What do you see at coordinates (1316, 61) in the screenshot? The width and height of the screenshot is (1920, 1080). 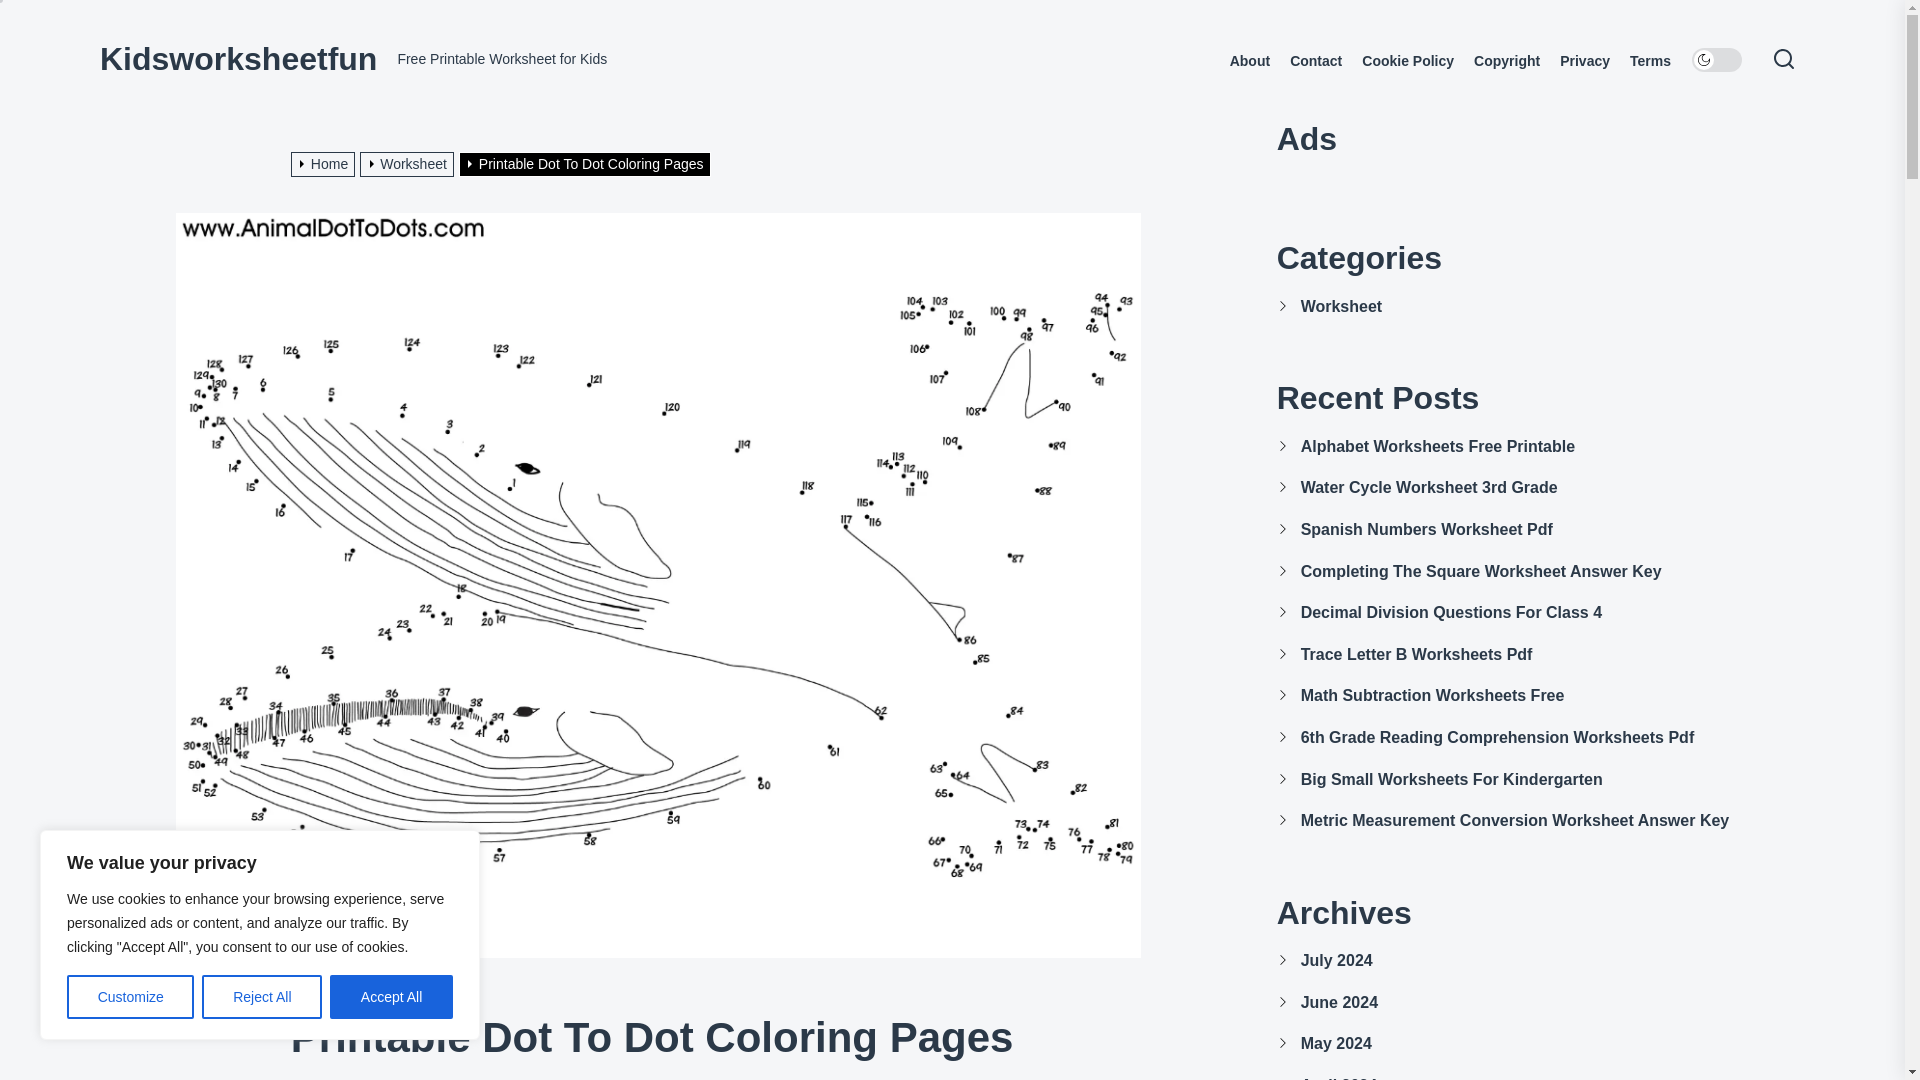 I see `Contact` at bounding box center [1316, 61].